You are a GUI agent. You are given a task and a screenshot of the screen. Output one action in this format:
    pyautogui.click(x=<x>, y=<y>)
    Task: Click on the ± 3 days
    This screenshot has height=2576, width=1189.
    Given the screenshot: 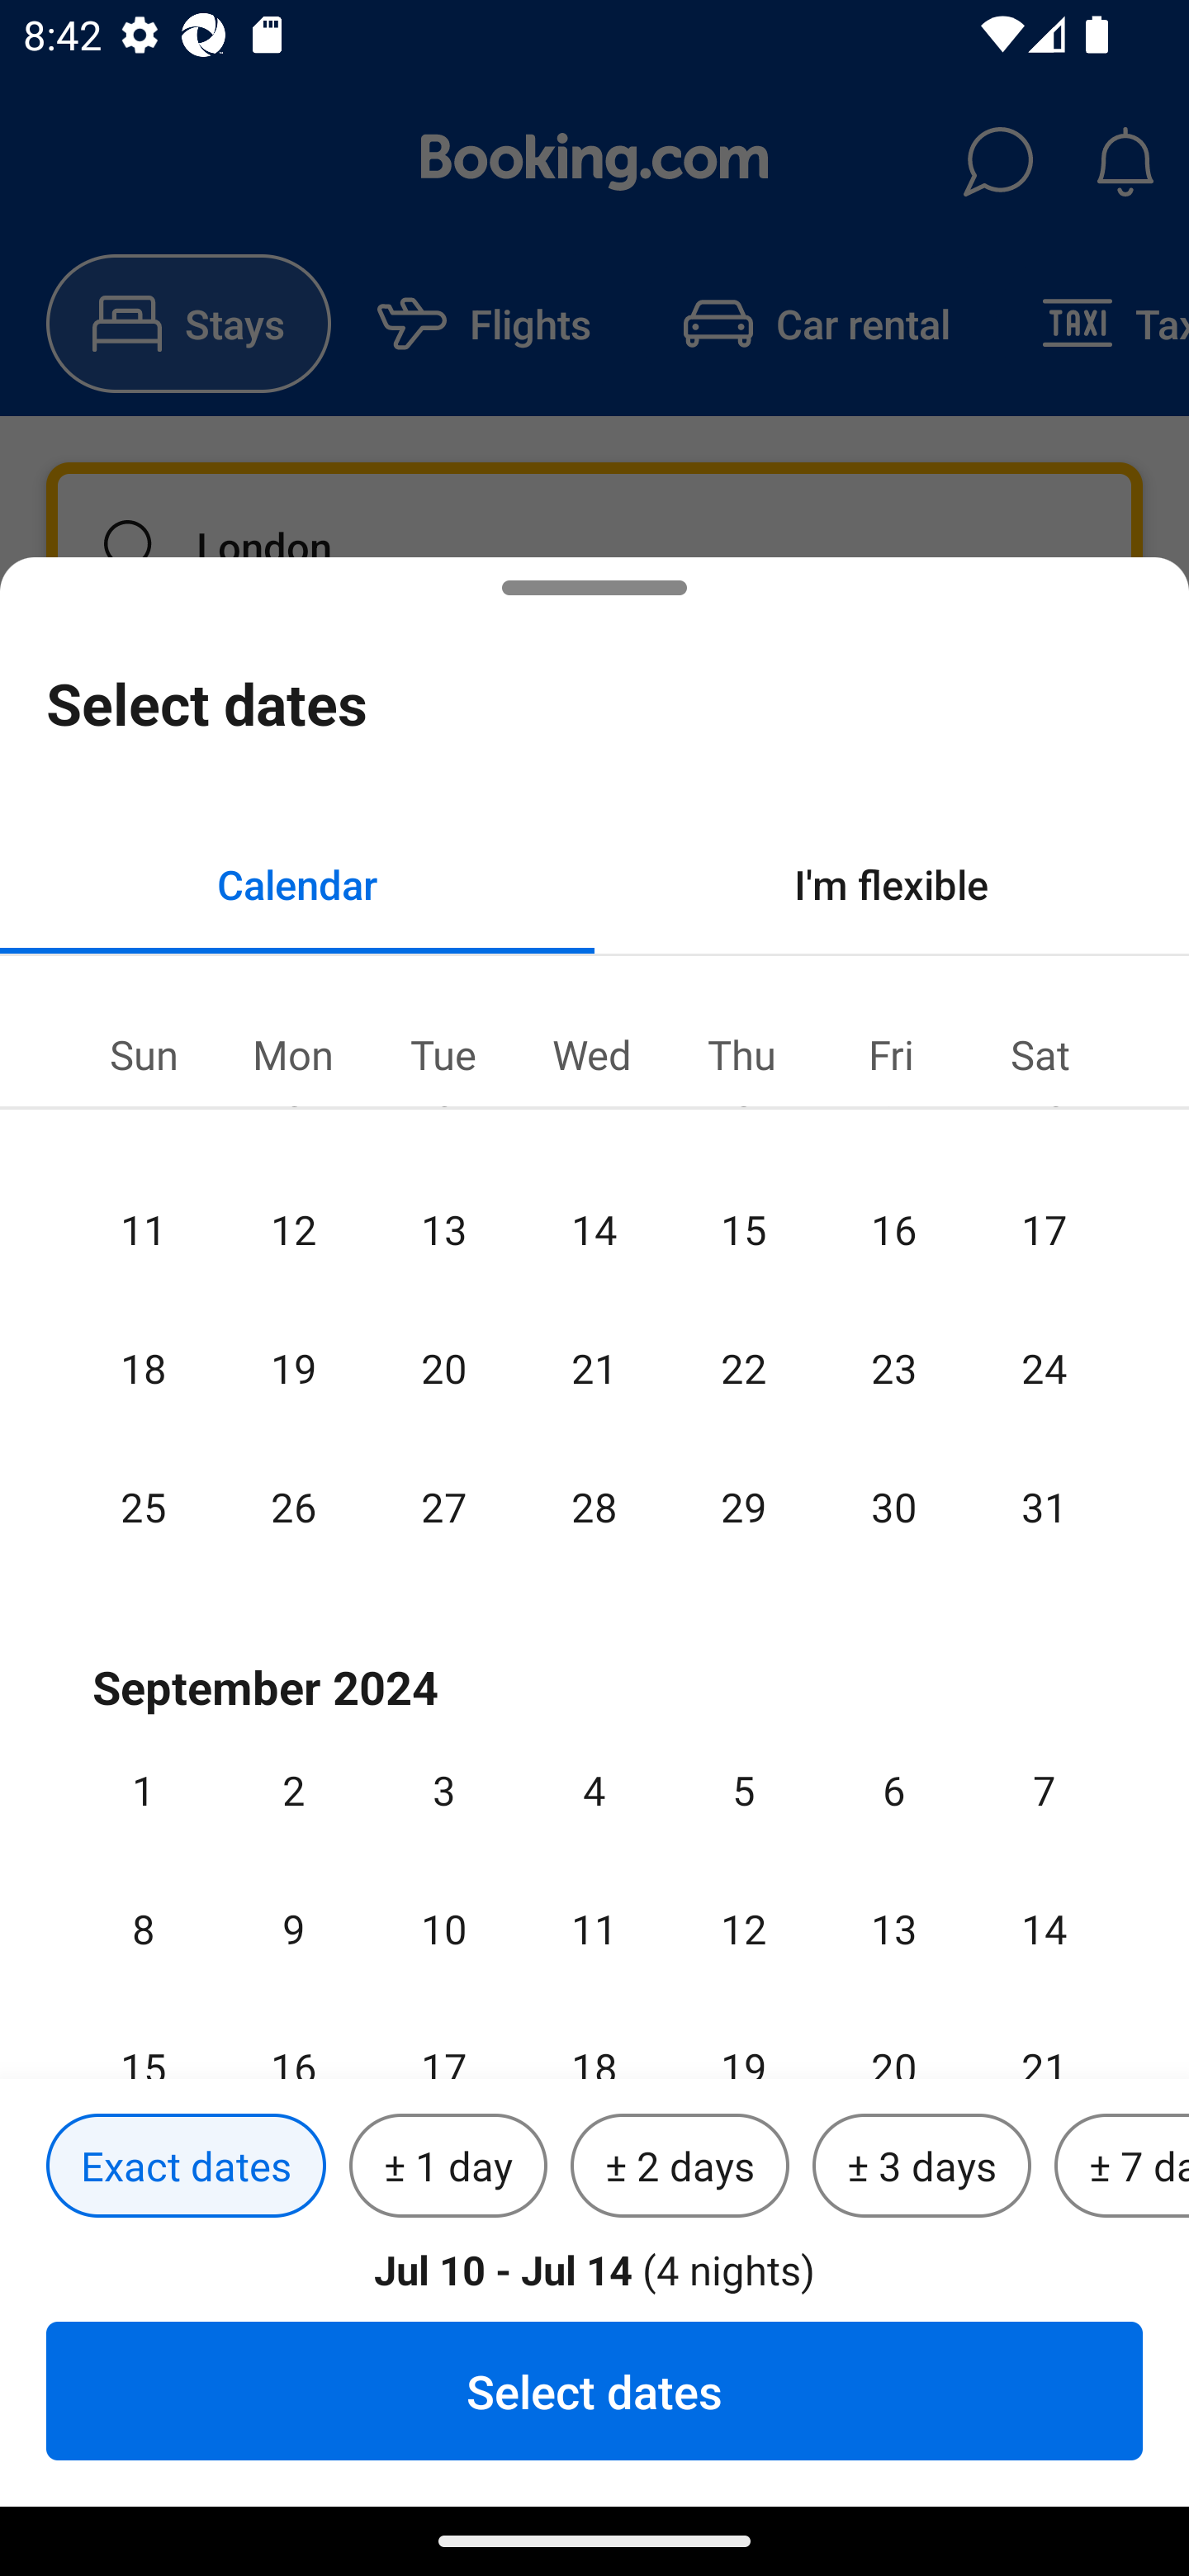 What is the action you would take?
    pyautogui.click(x=921, y=2166)
    